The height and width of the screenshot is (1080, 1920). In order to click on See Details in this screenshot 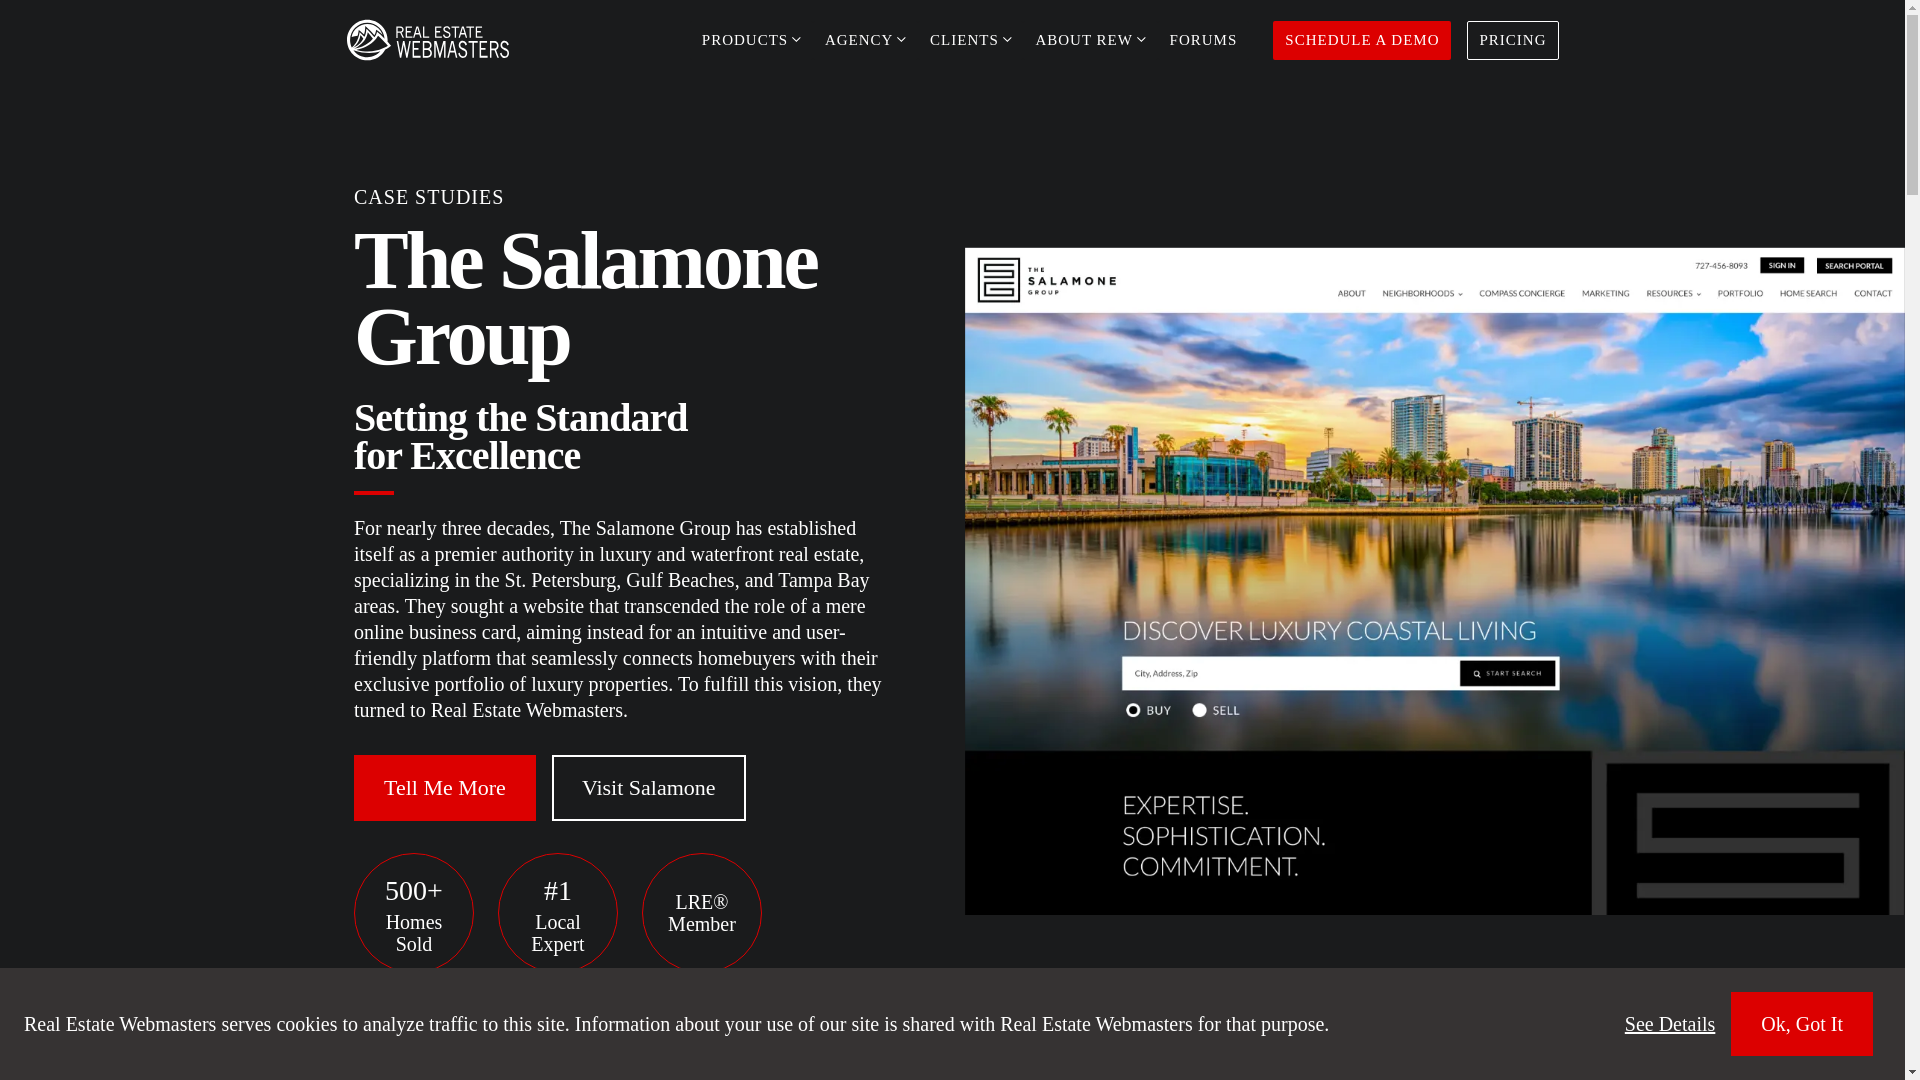, I will do `click(1670, 1023)`.